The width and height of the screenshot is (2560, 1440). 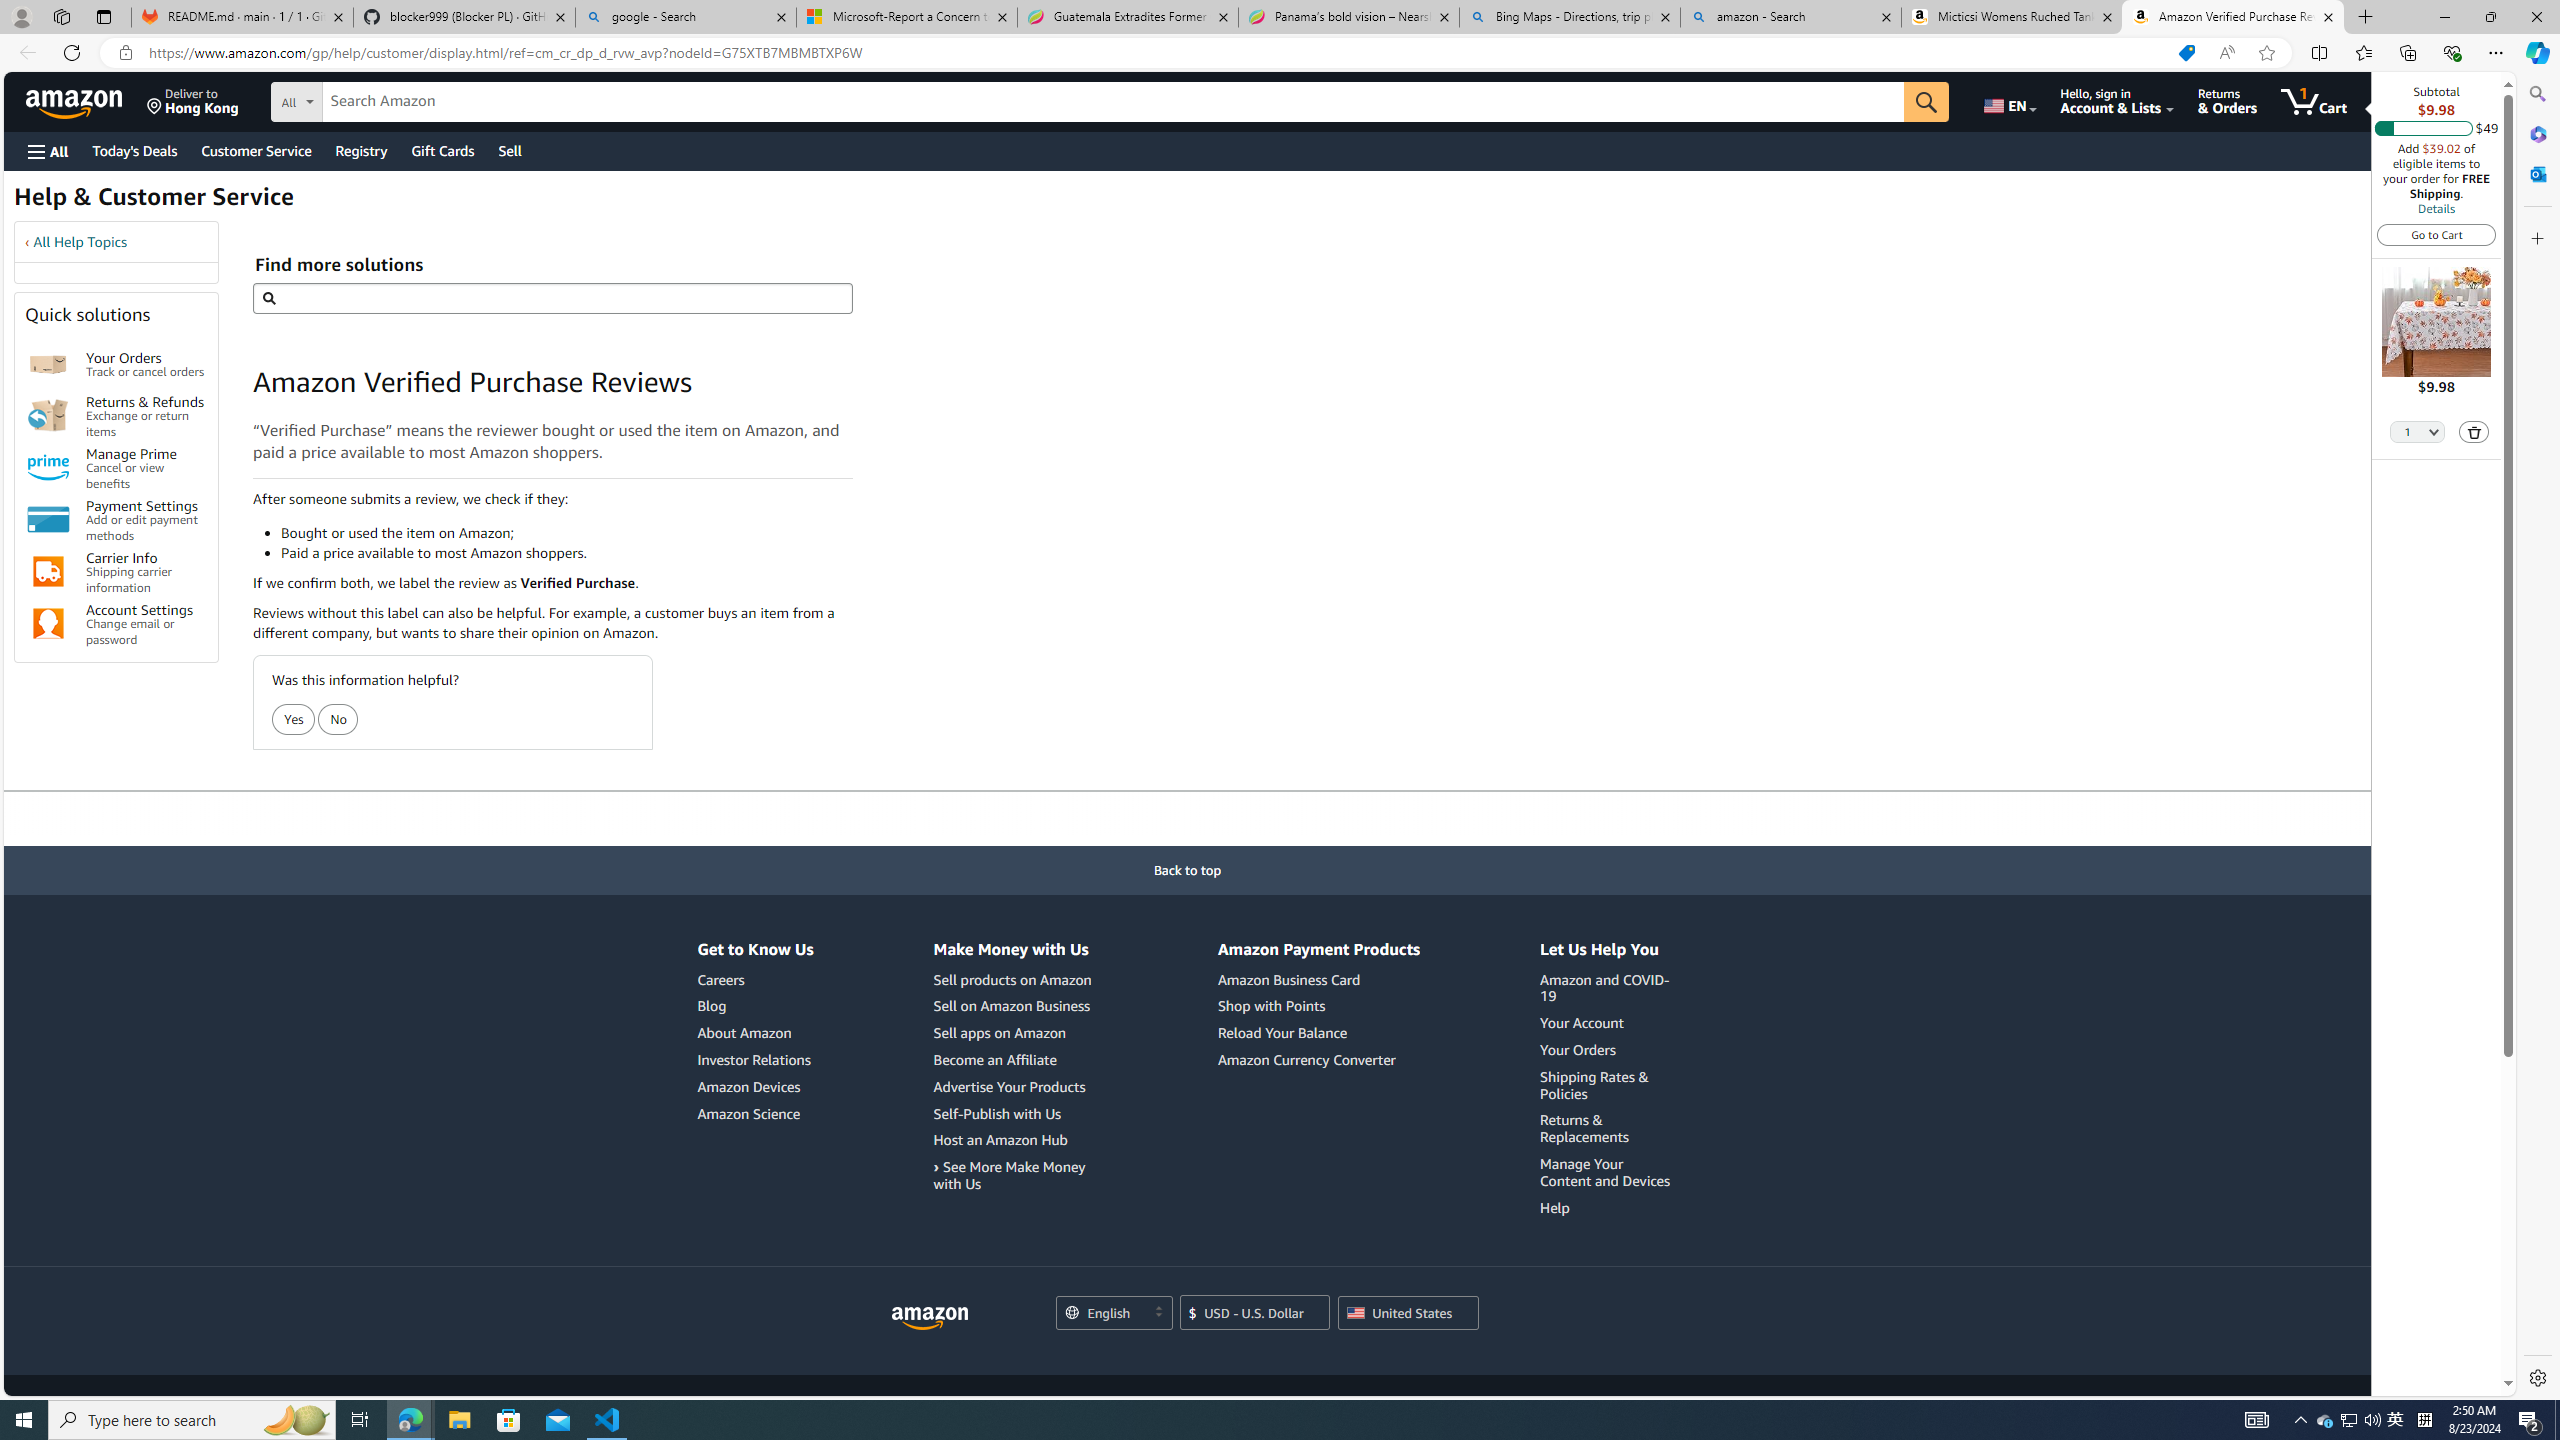 I want to click on Back to top, so click(x=1188, y=870).